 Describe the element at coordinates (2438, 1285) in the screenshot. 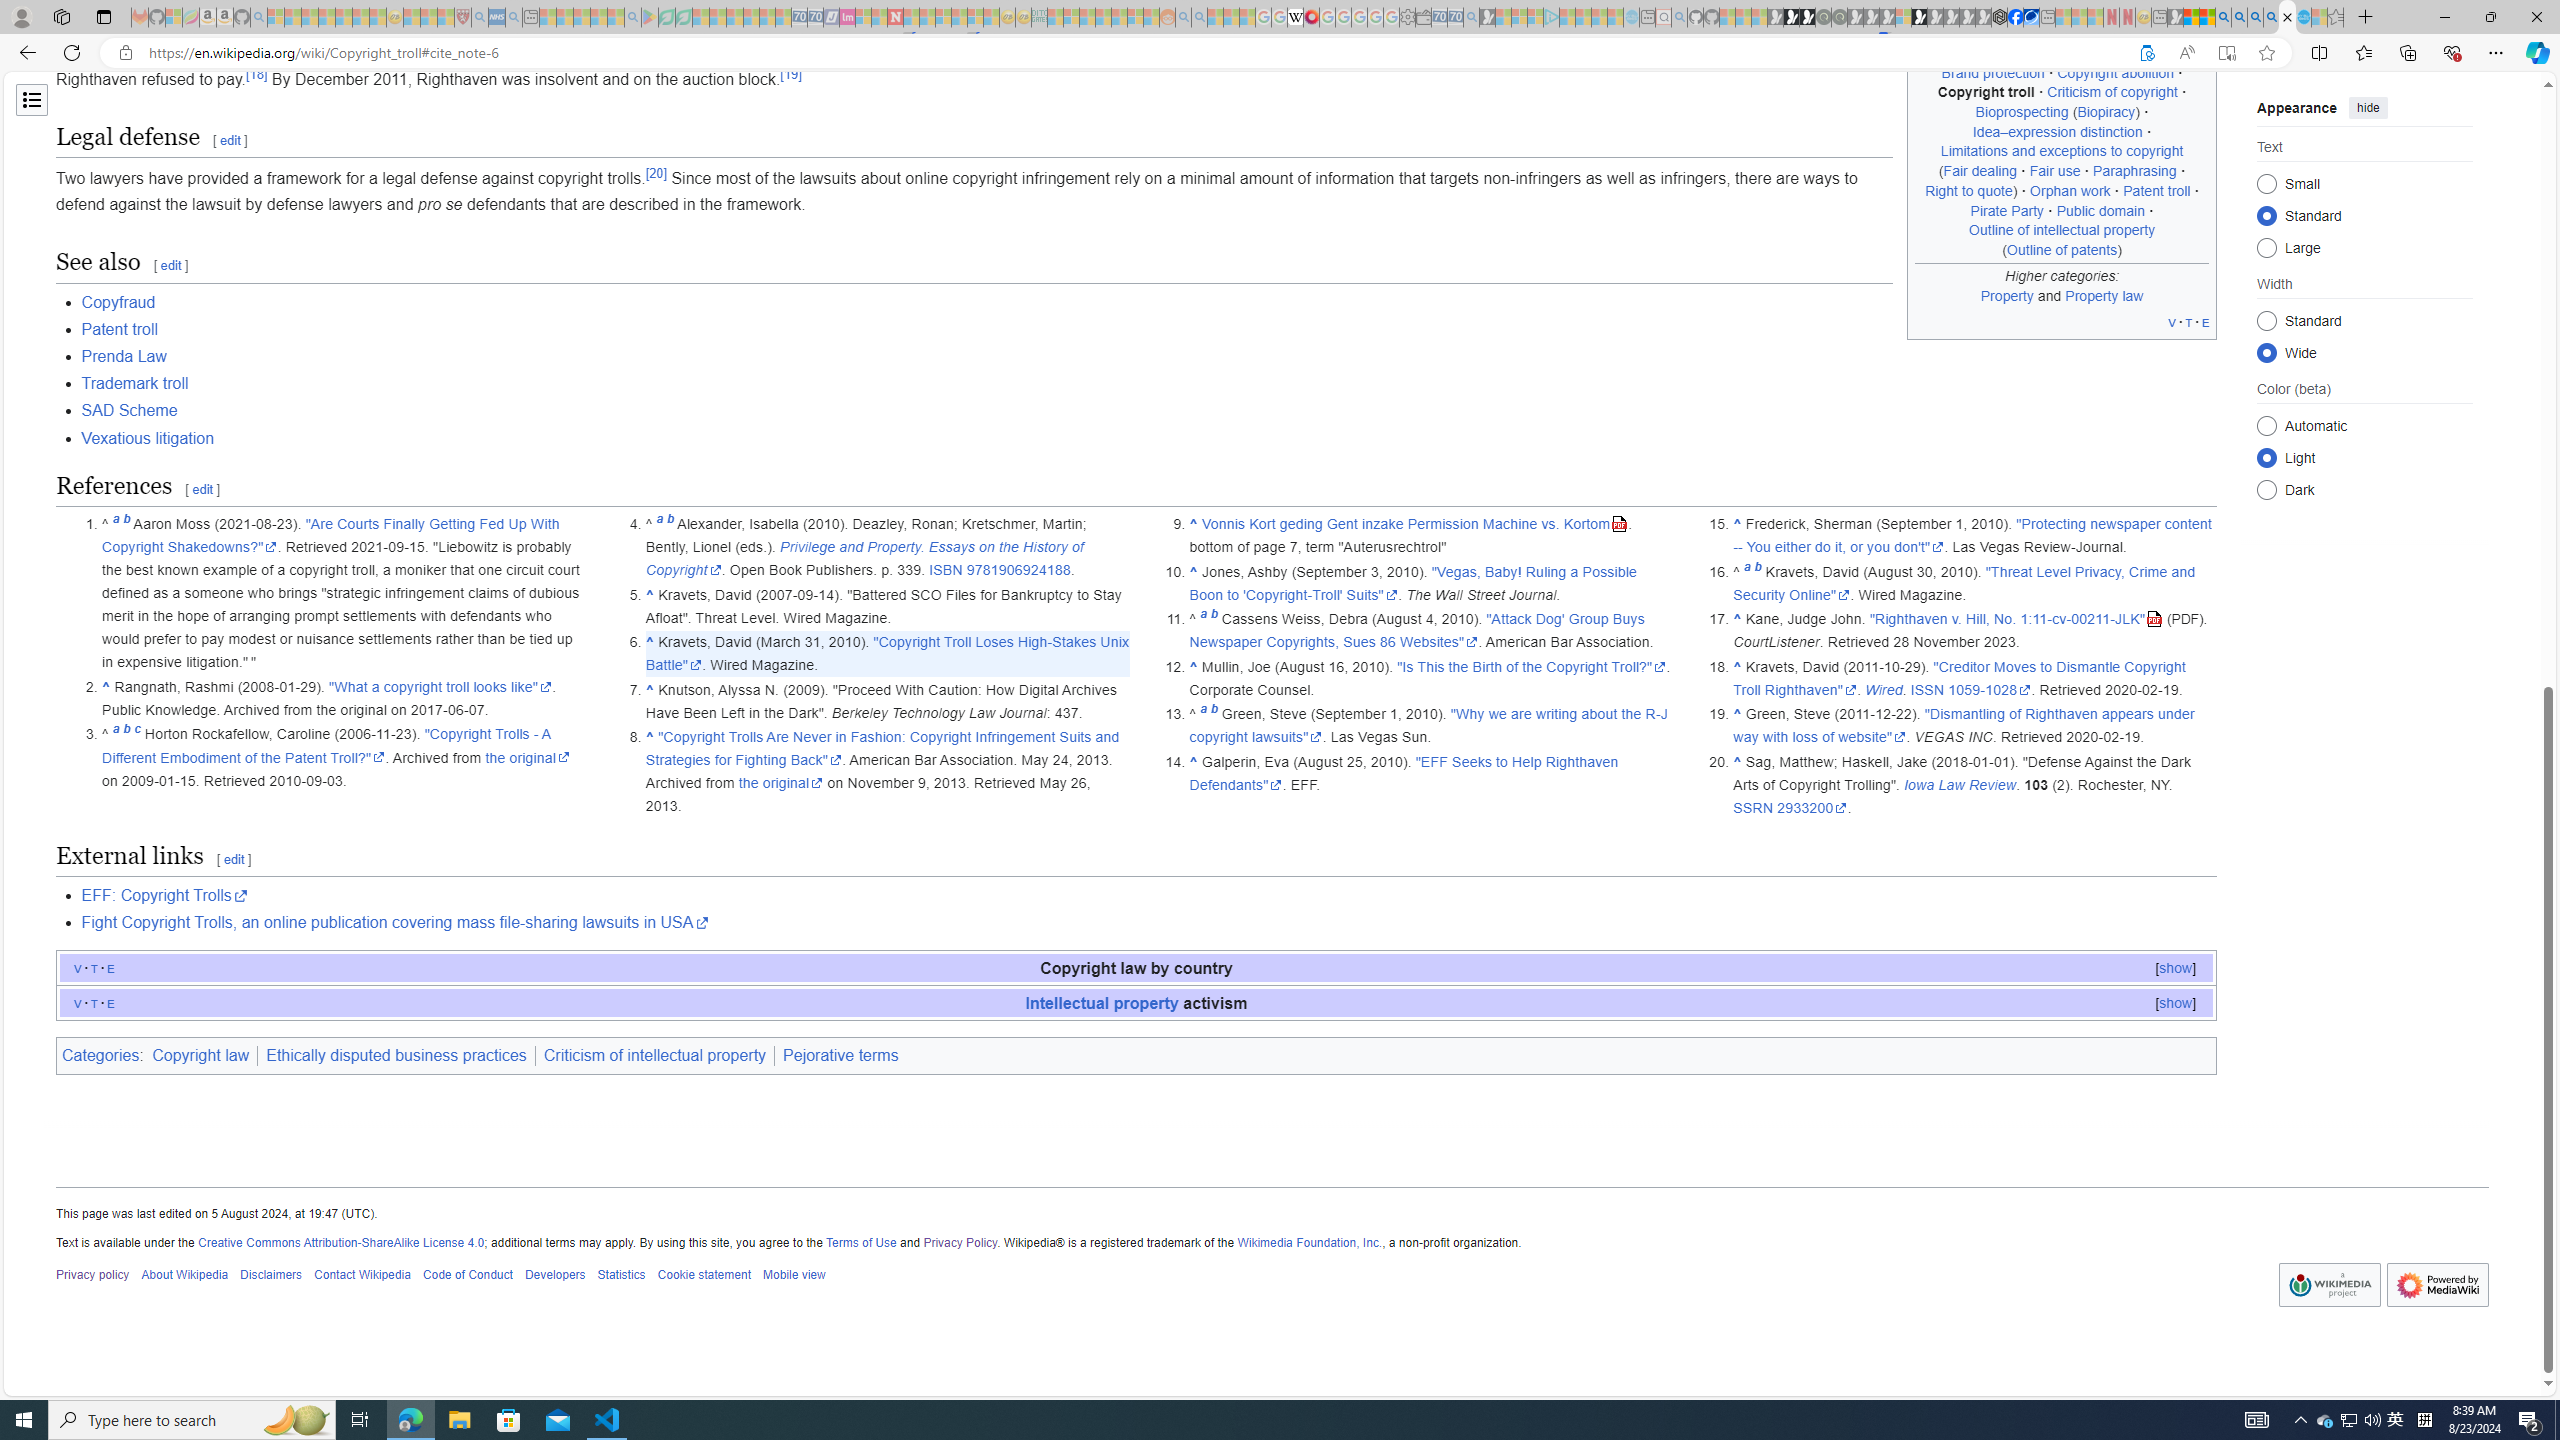

I see `Powered by MediaWiki` at that location.